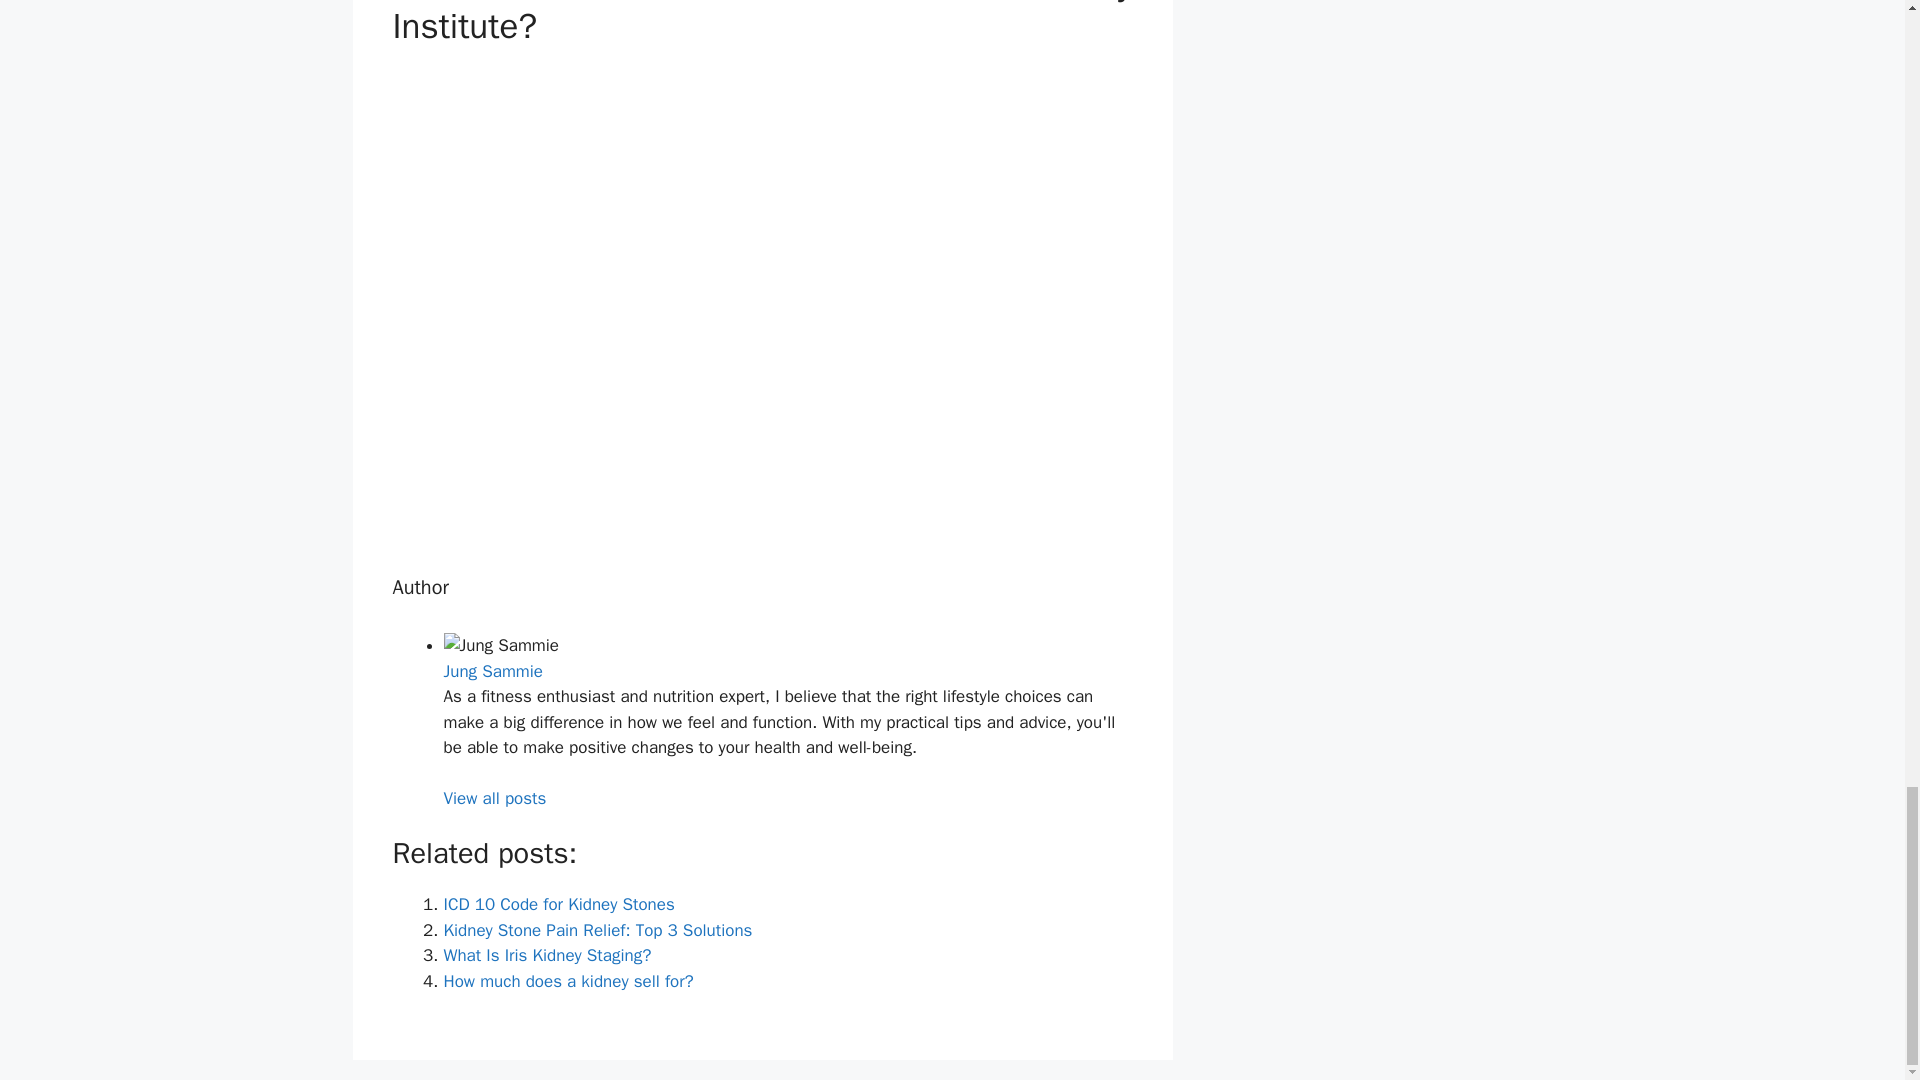 This screenshot has height=1080, width=1920. Describe the element at coordinates (568, 981) in the screenshot. I see `How much does a kidney sell for?` at that location.